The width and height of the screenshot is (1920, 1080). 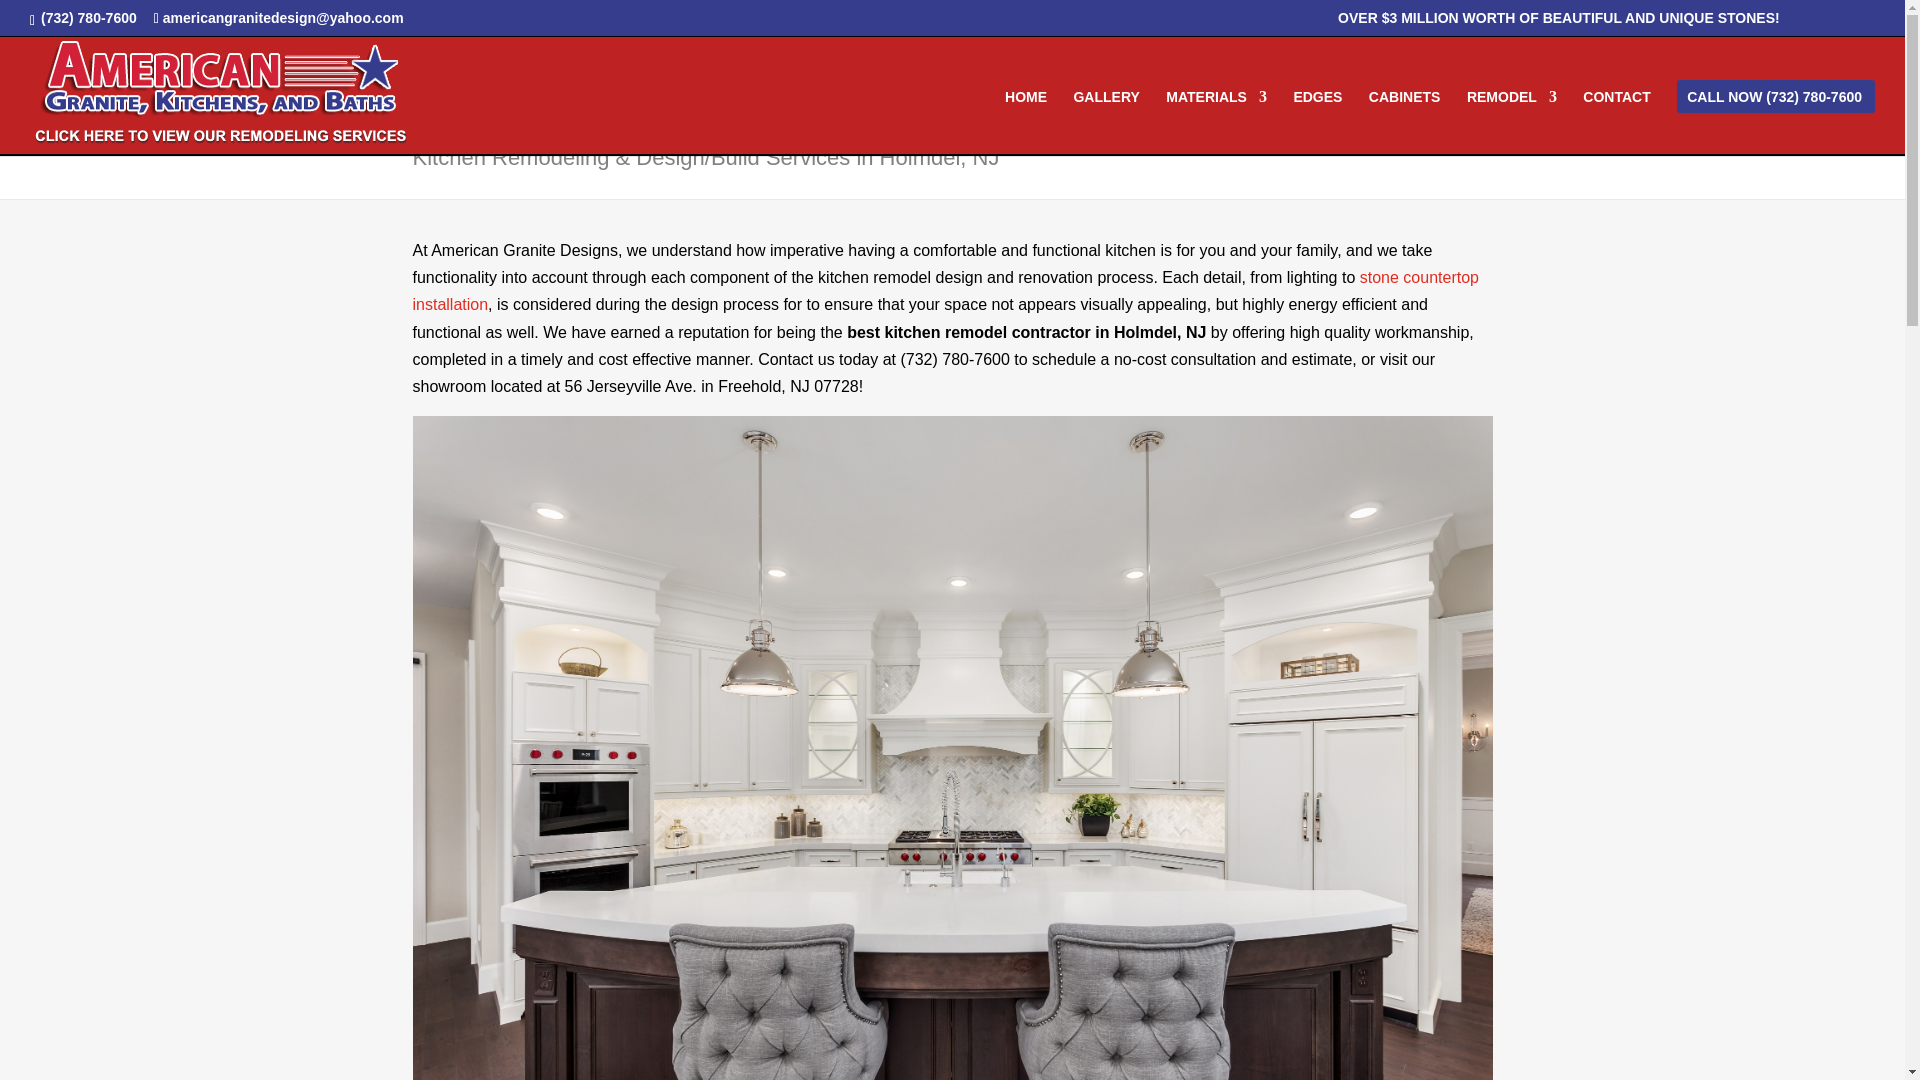 I want to click on REMODEL, so click(x=1512, y=122).